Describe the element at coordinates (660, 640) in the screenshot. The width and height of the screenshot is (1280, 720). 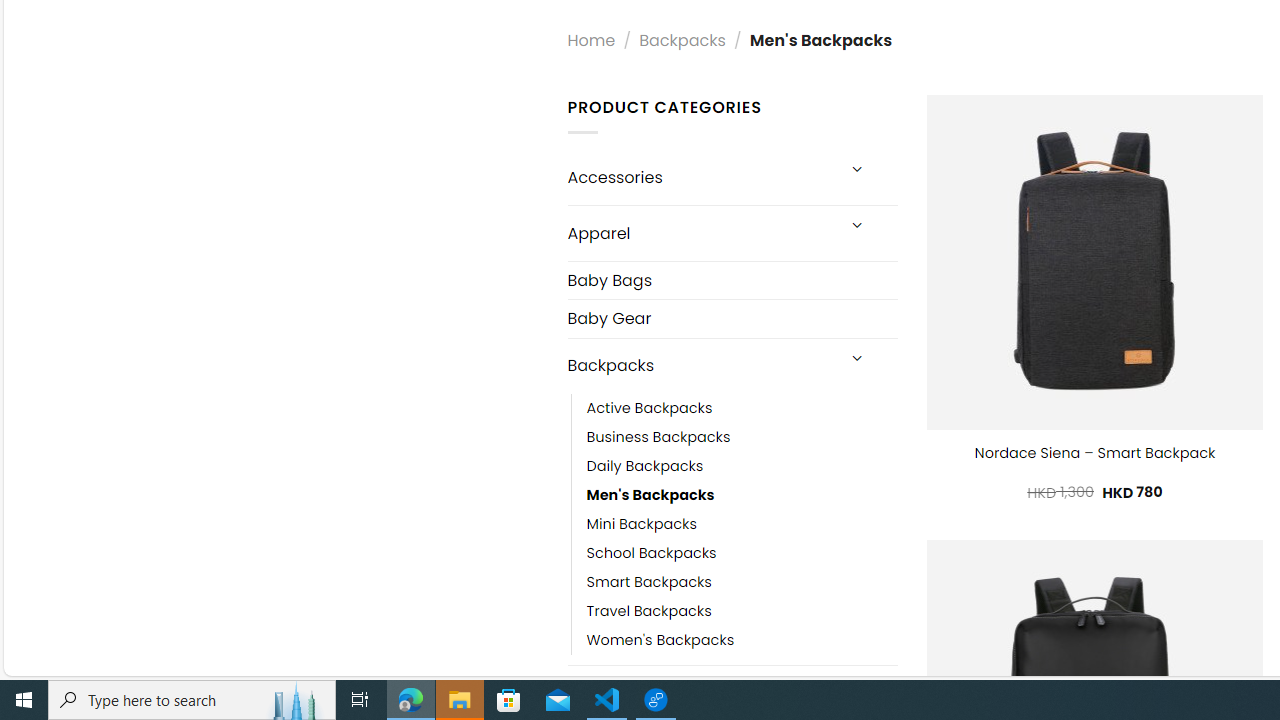
I see `Women's Backpacks` at that location.